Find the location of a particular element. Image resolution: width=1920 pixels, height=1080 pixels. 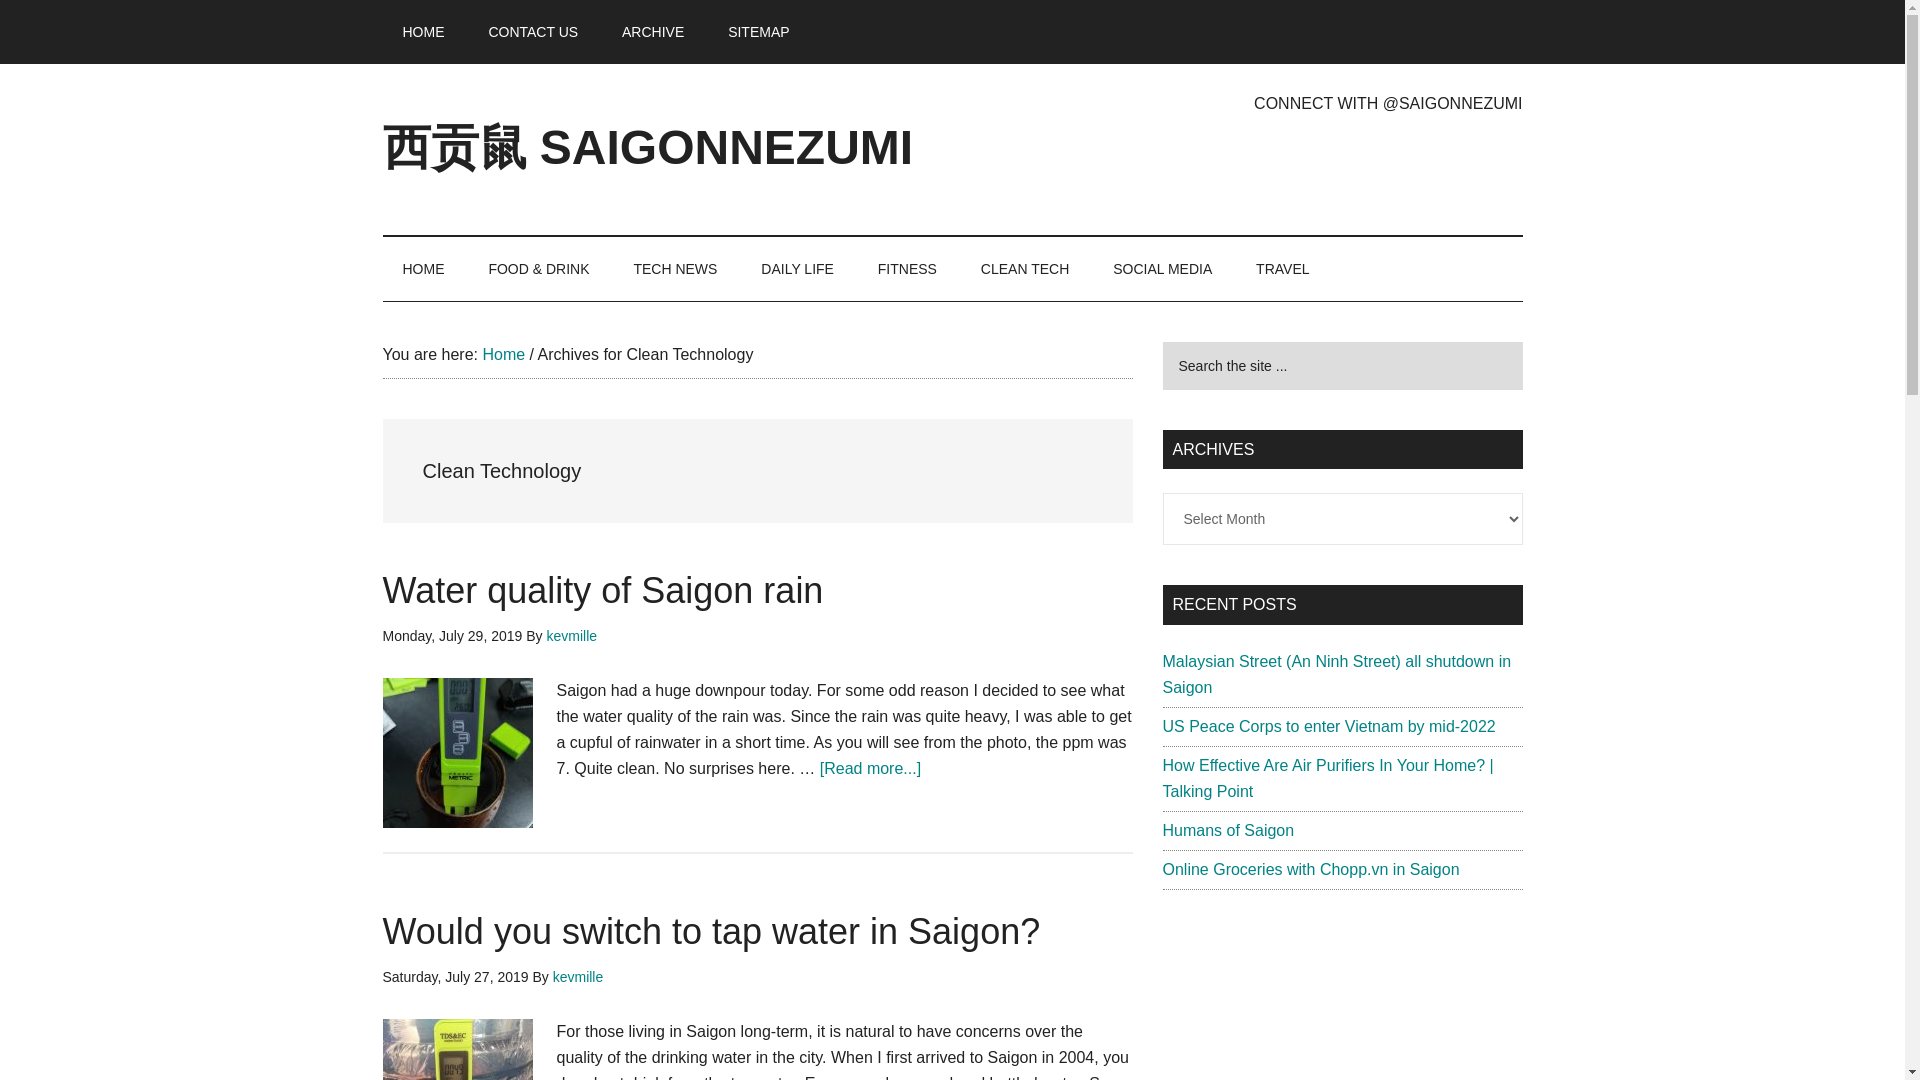

Daily Life in Saigon is located at coordinates (798, 268).